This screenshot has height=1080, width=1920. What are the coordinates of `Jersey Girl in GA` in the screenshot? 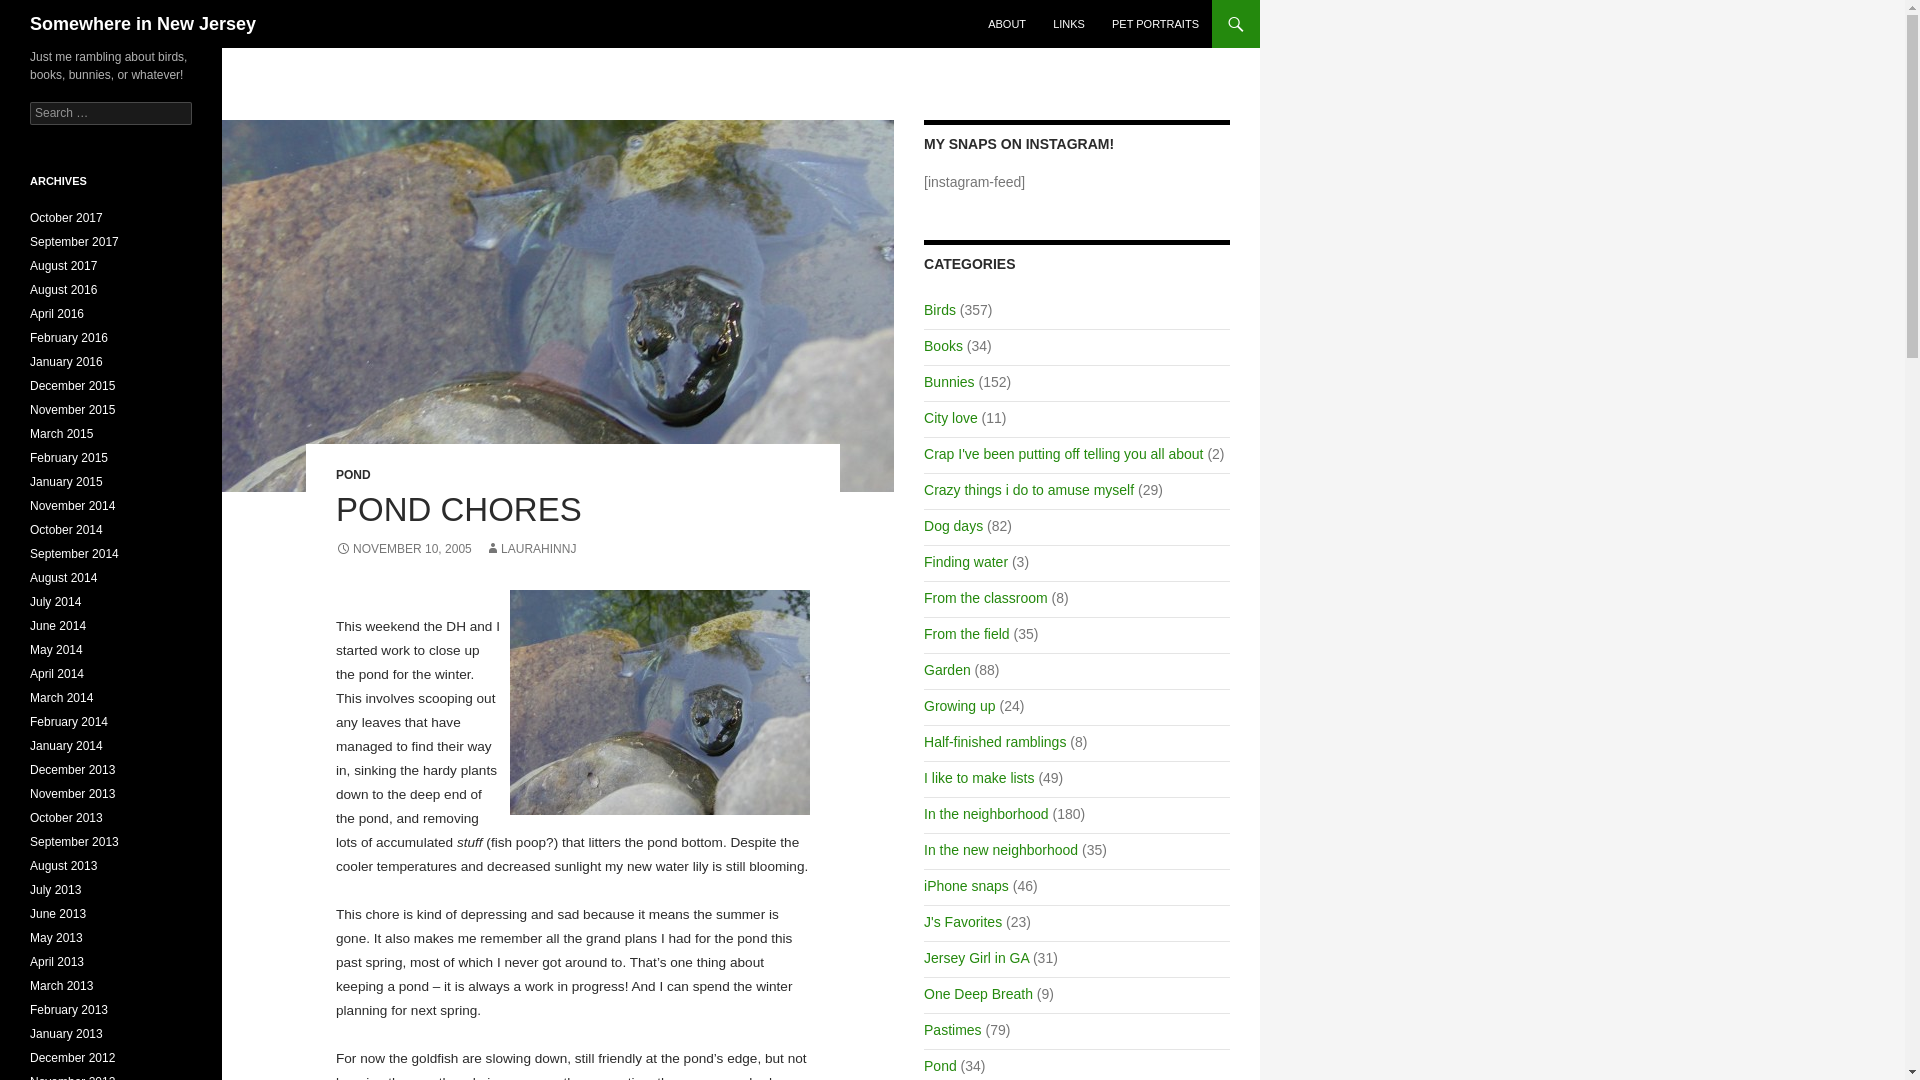 It's located at (976, 958).